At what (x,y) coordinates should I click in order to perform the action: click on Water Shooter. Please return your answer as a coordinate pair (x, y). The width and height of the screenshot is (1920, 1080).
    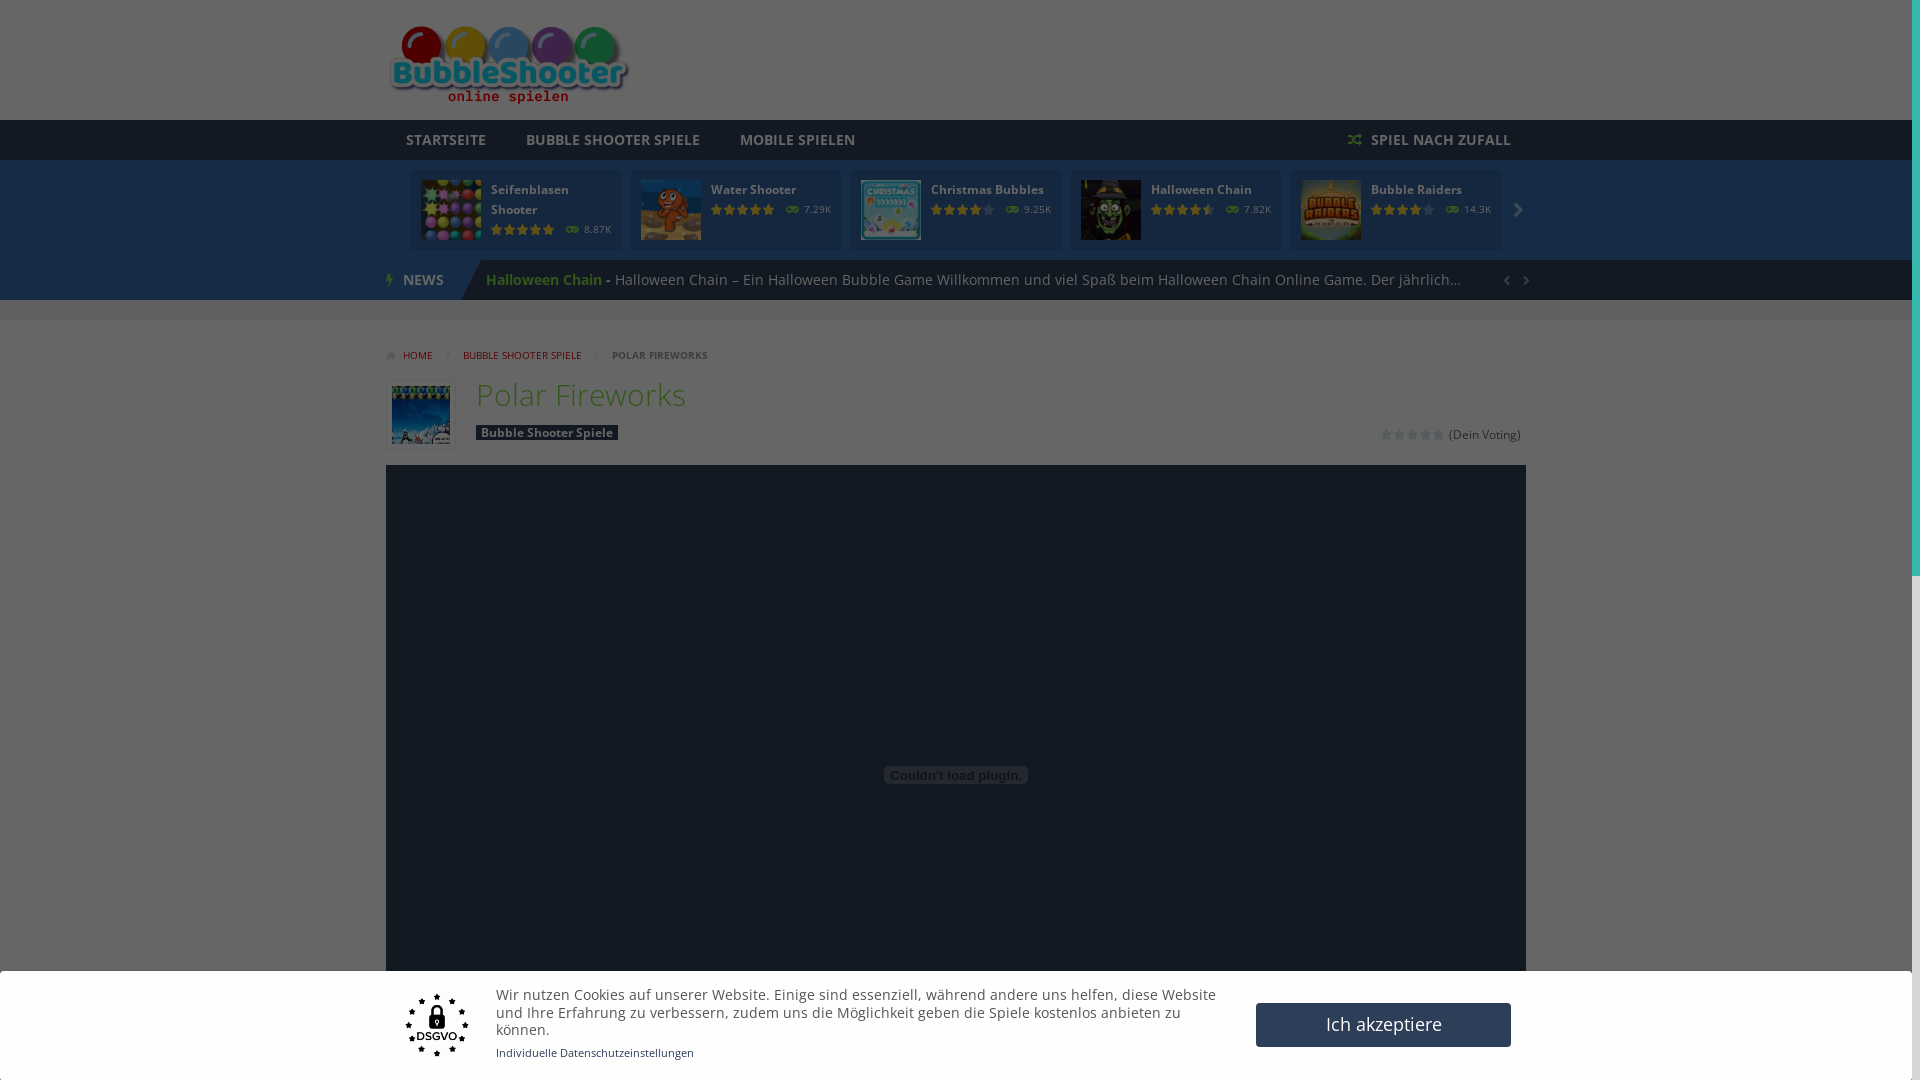
    Looking at the image, I should click on (536, 280).